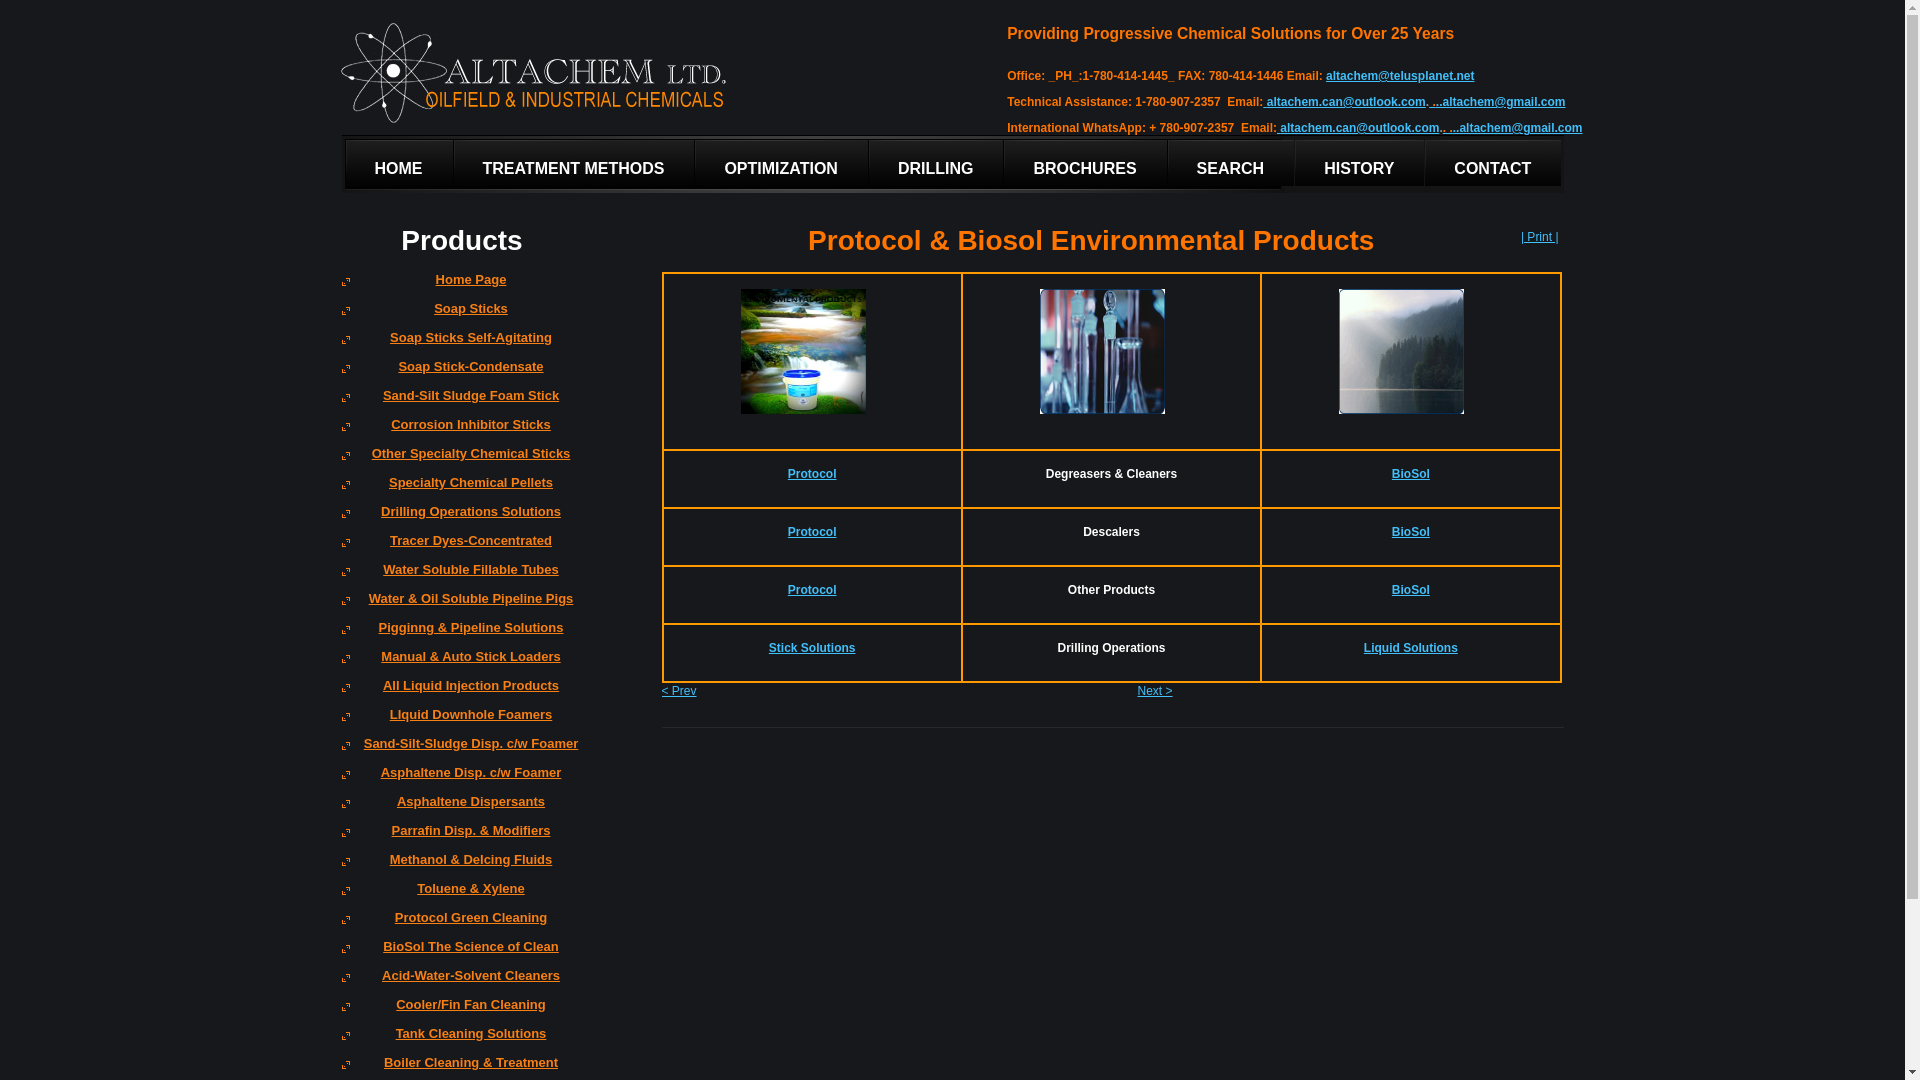 This screenshot has height=1080, width=1920. Describe the element at coordinates (781, 164) in the screenshot. I see `OPTIMIZATION` at that location.